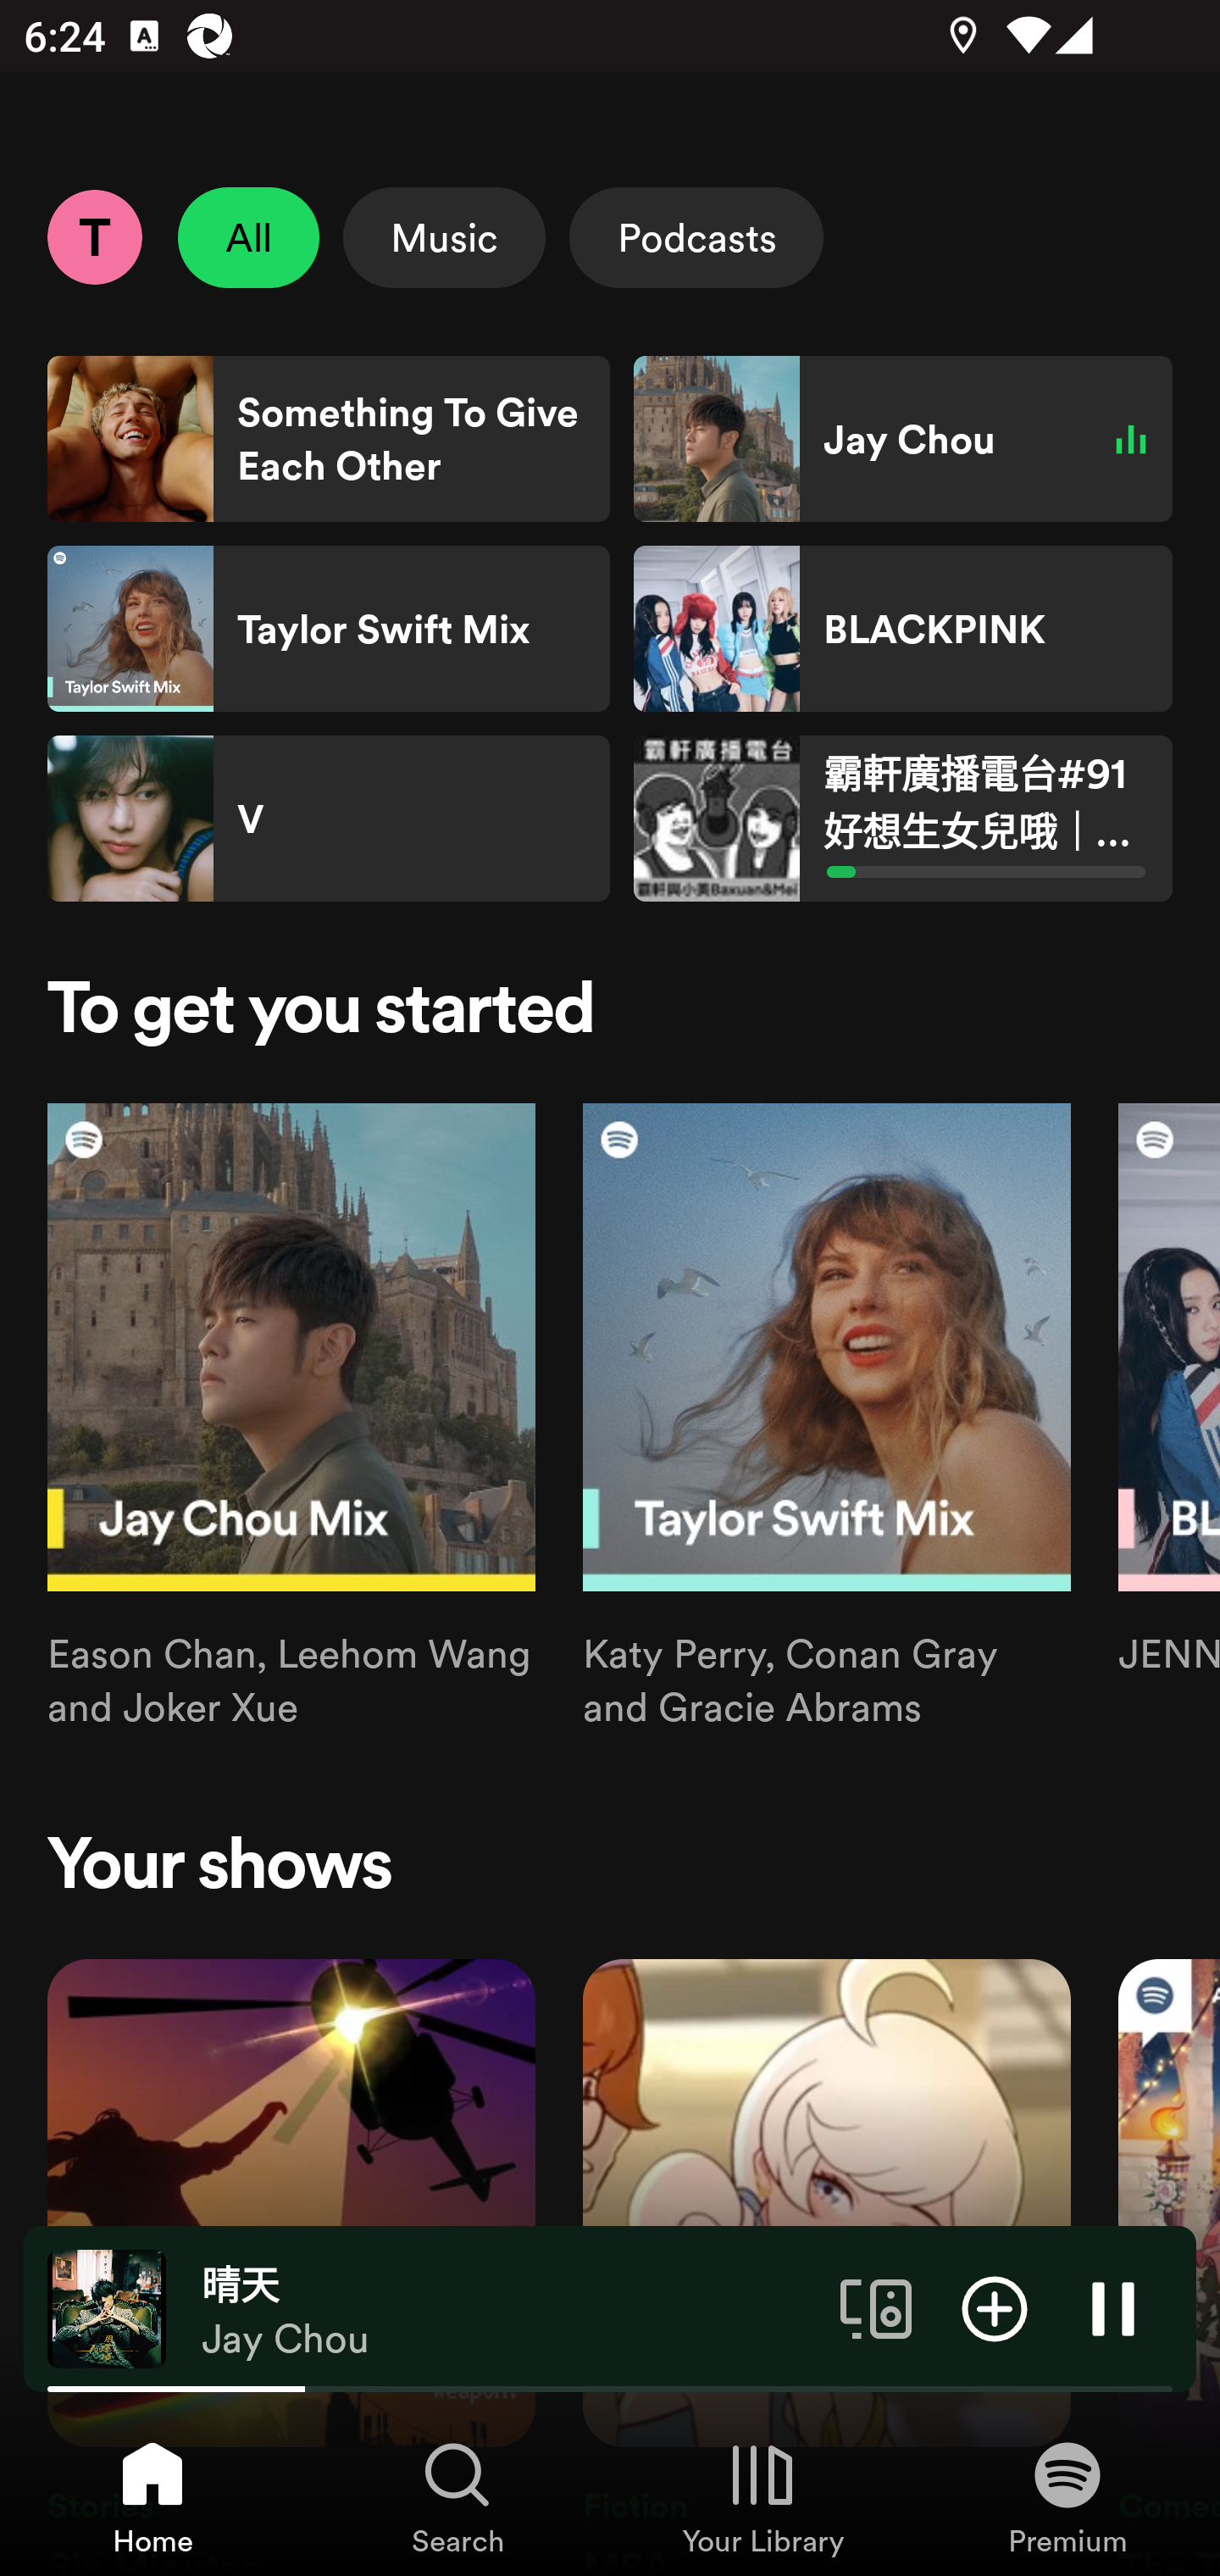 Image resolution: width=1220 pixels, height=2576 pixels. I want to click on BLACKPINK Shortcut BLACKPINK, so click(902, 629).